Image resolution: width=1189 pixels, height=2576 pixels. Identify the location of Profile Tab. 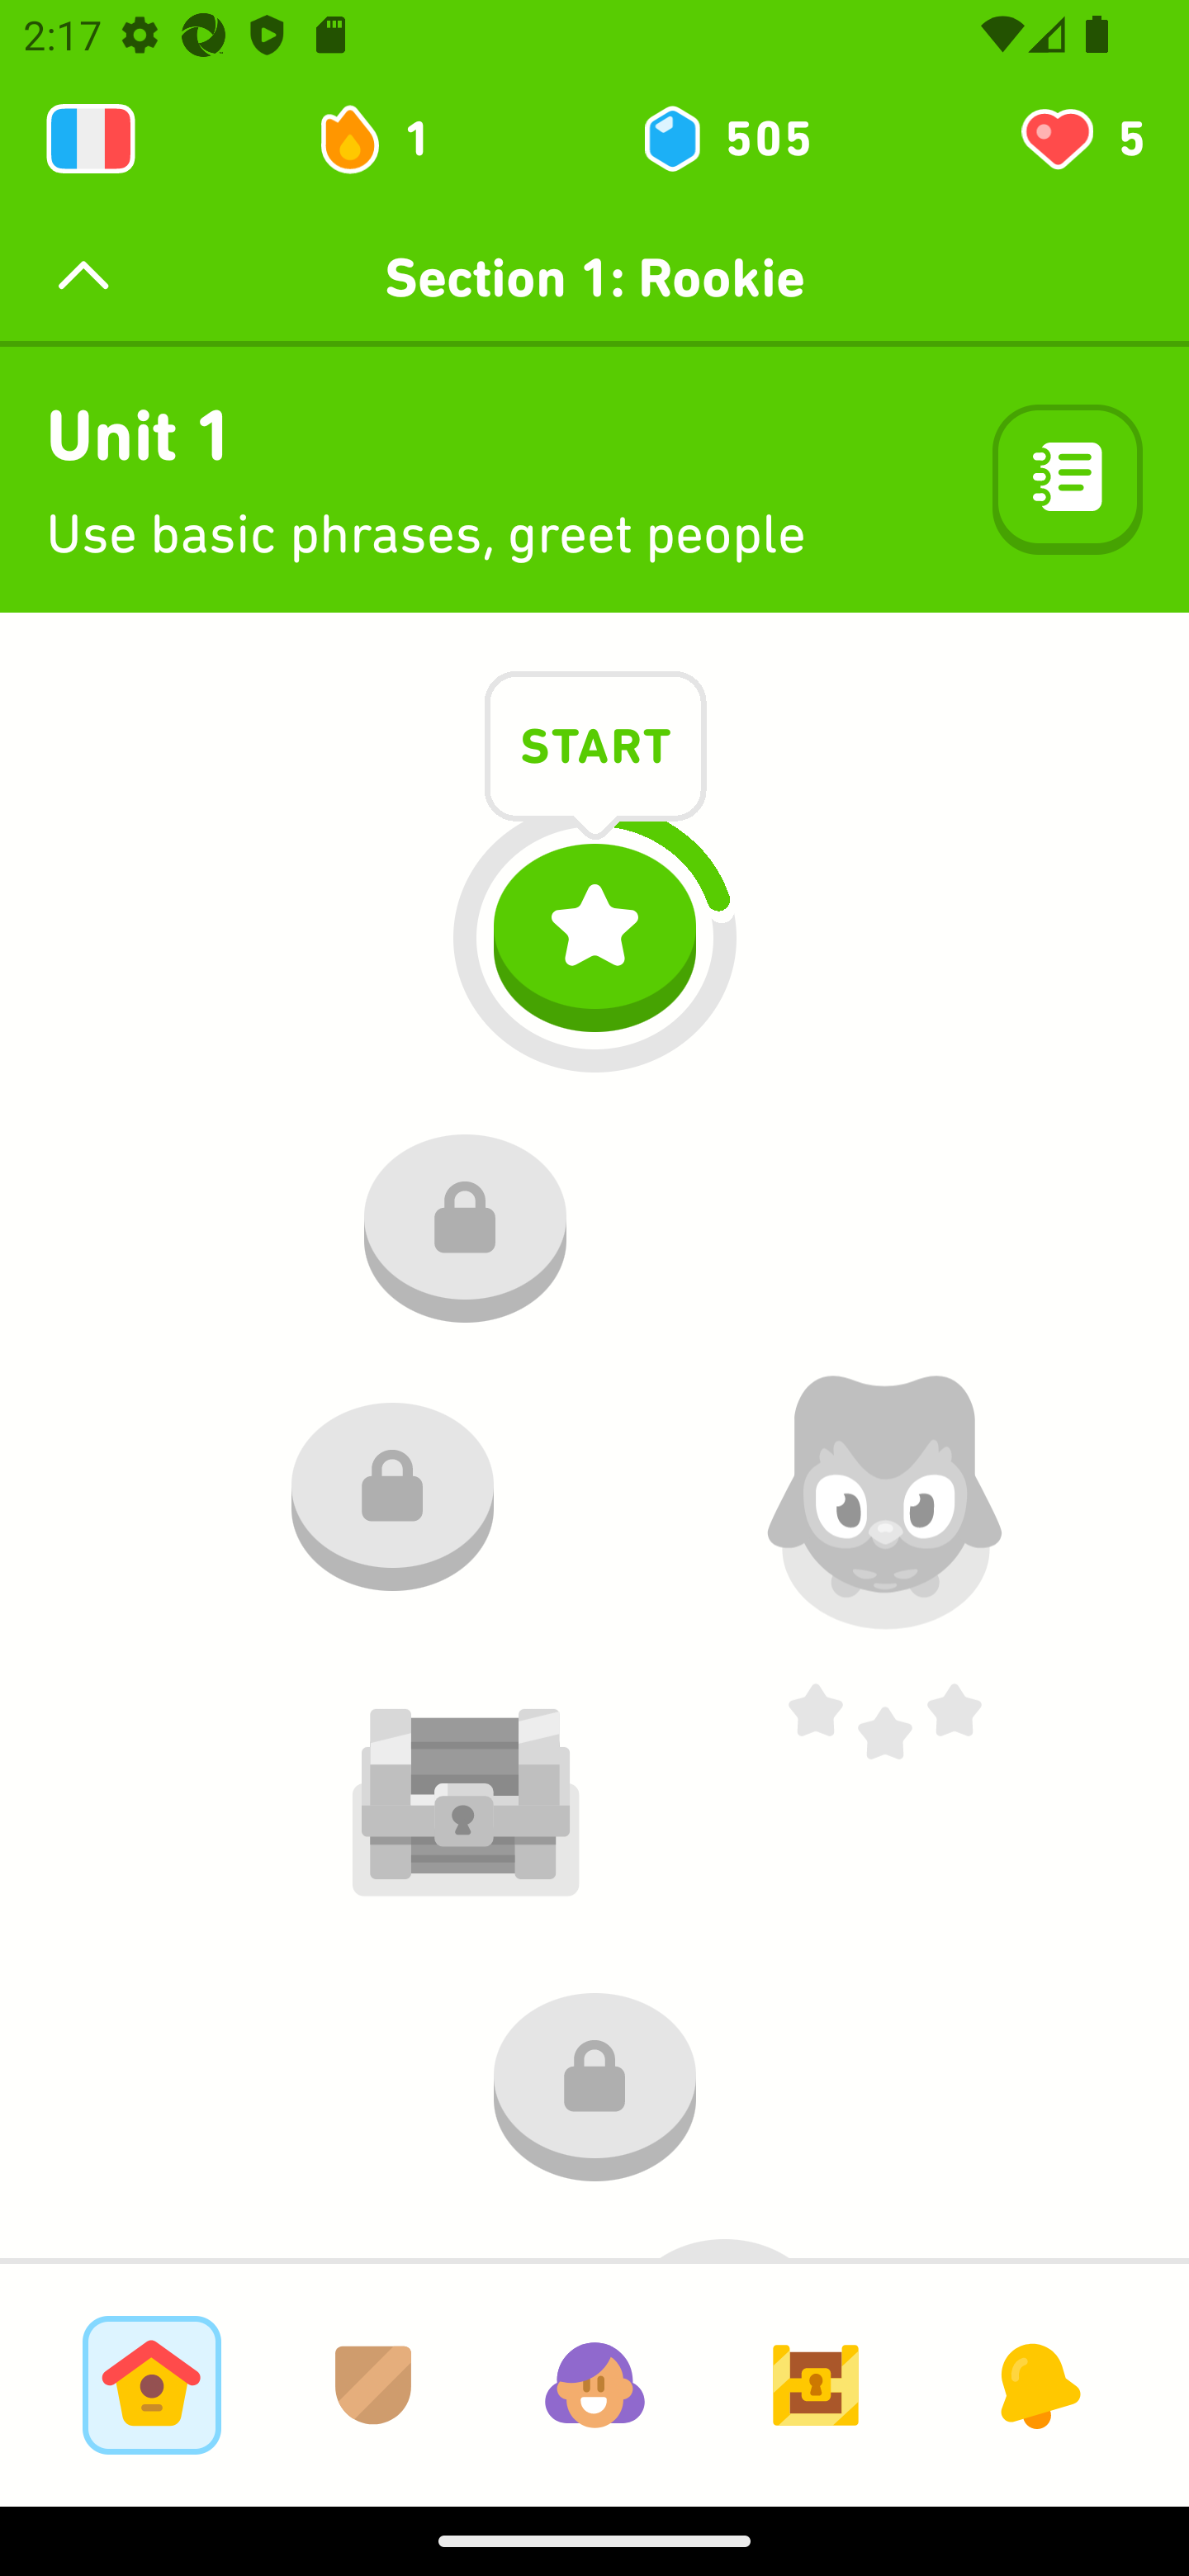
(594, 2384).